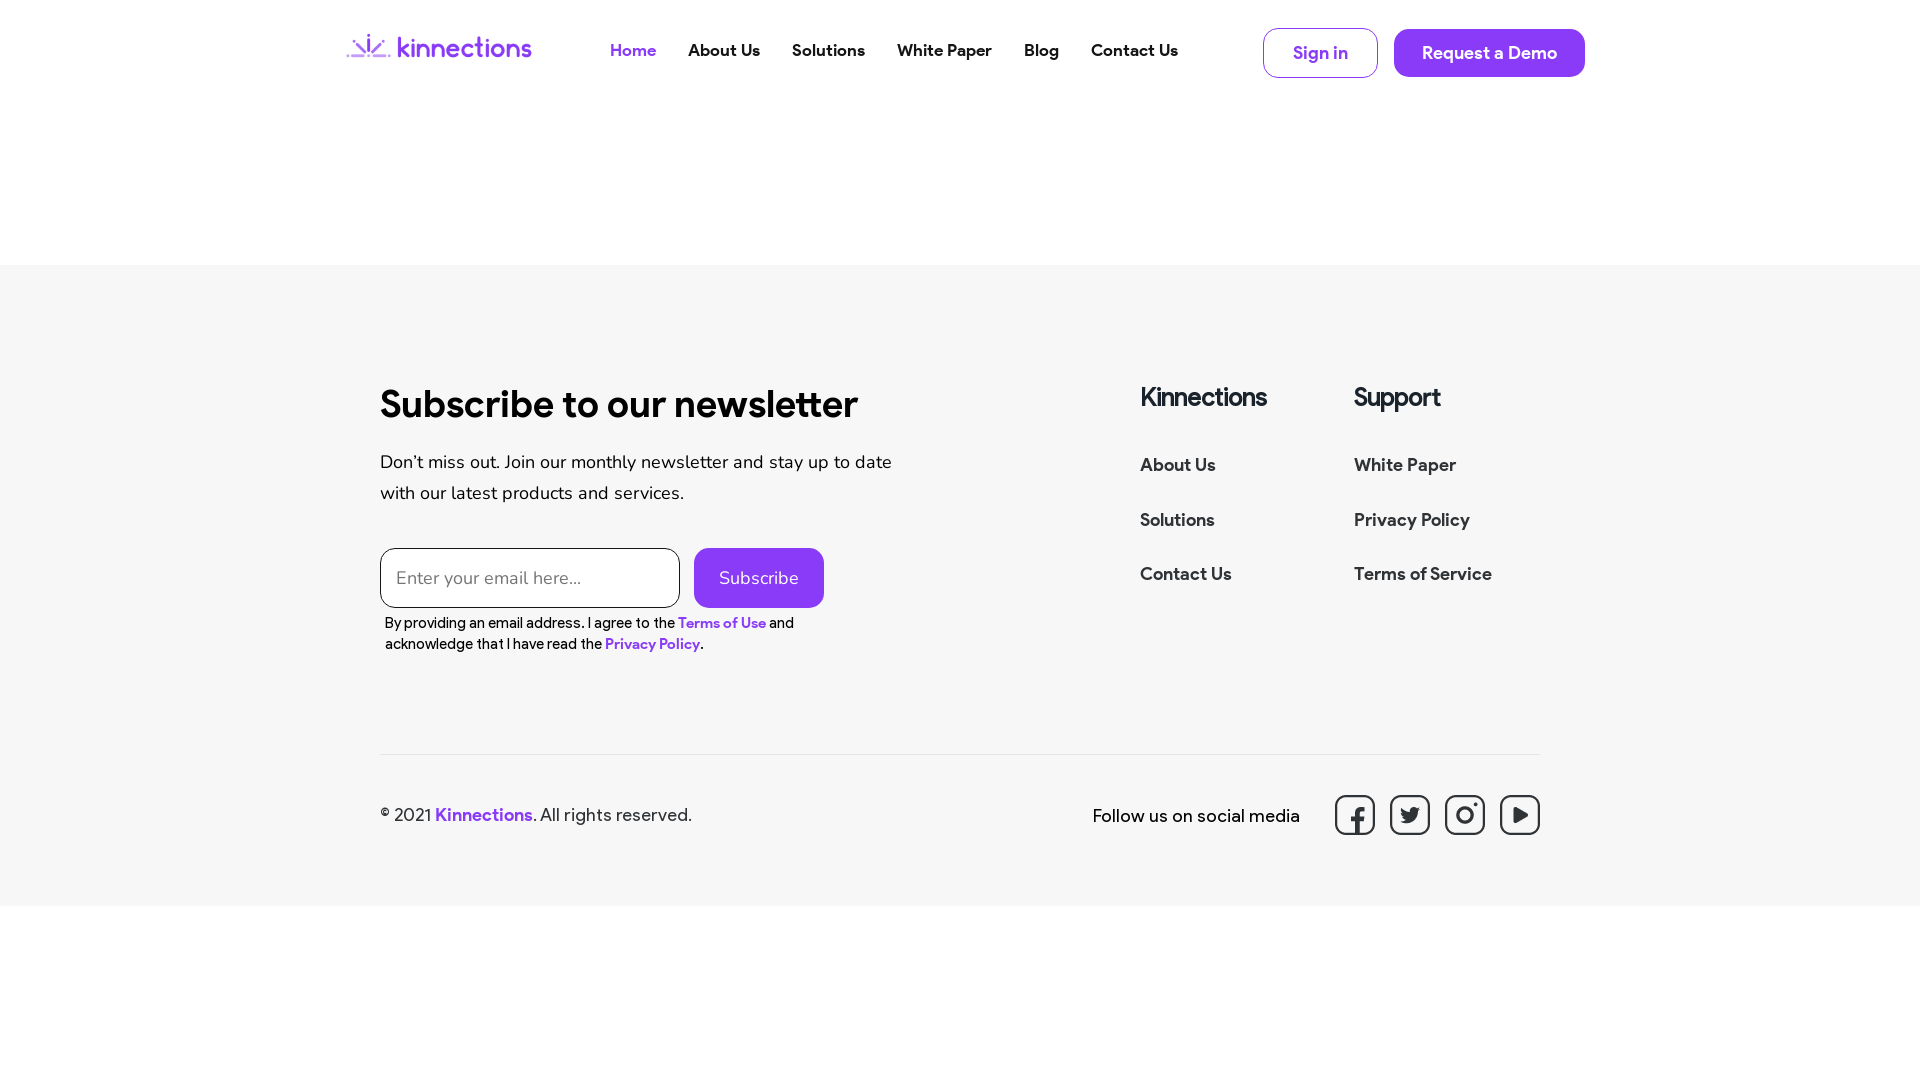 Image resolution: width=1920 pixels, height=1080 pixels. What do you see at coordinates (1405, 465) in the screenshot?
I see `White Paper` at bounding box center [1405, 465].